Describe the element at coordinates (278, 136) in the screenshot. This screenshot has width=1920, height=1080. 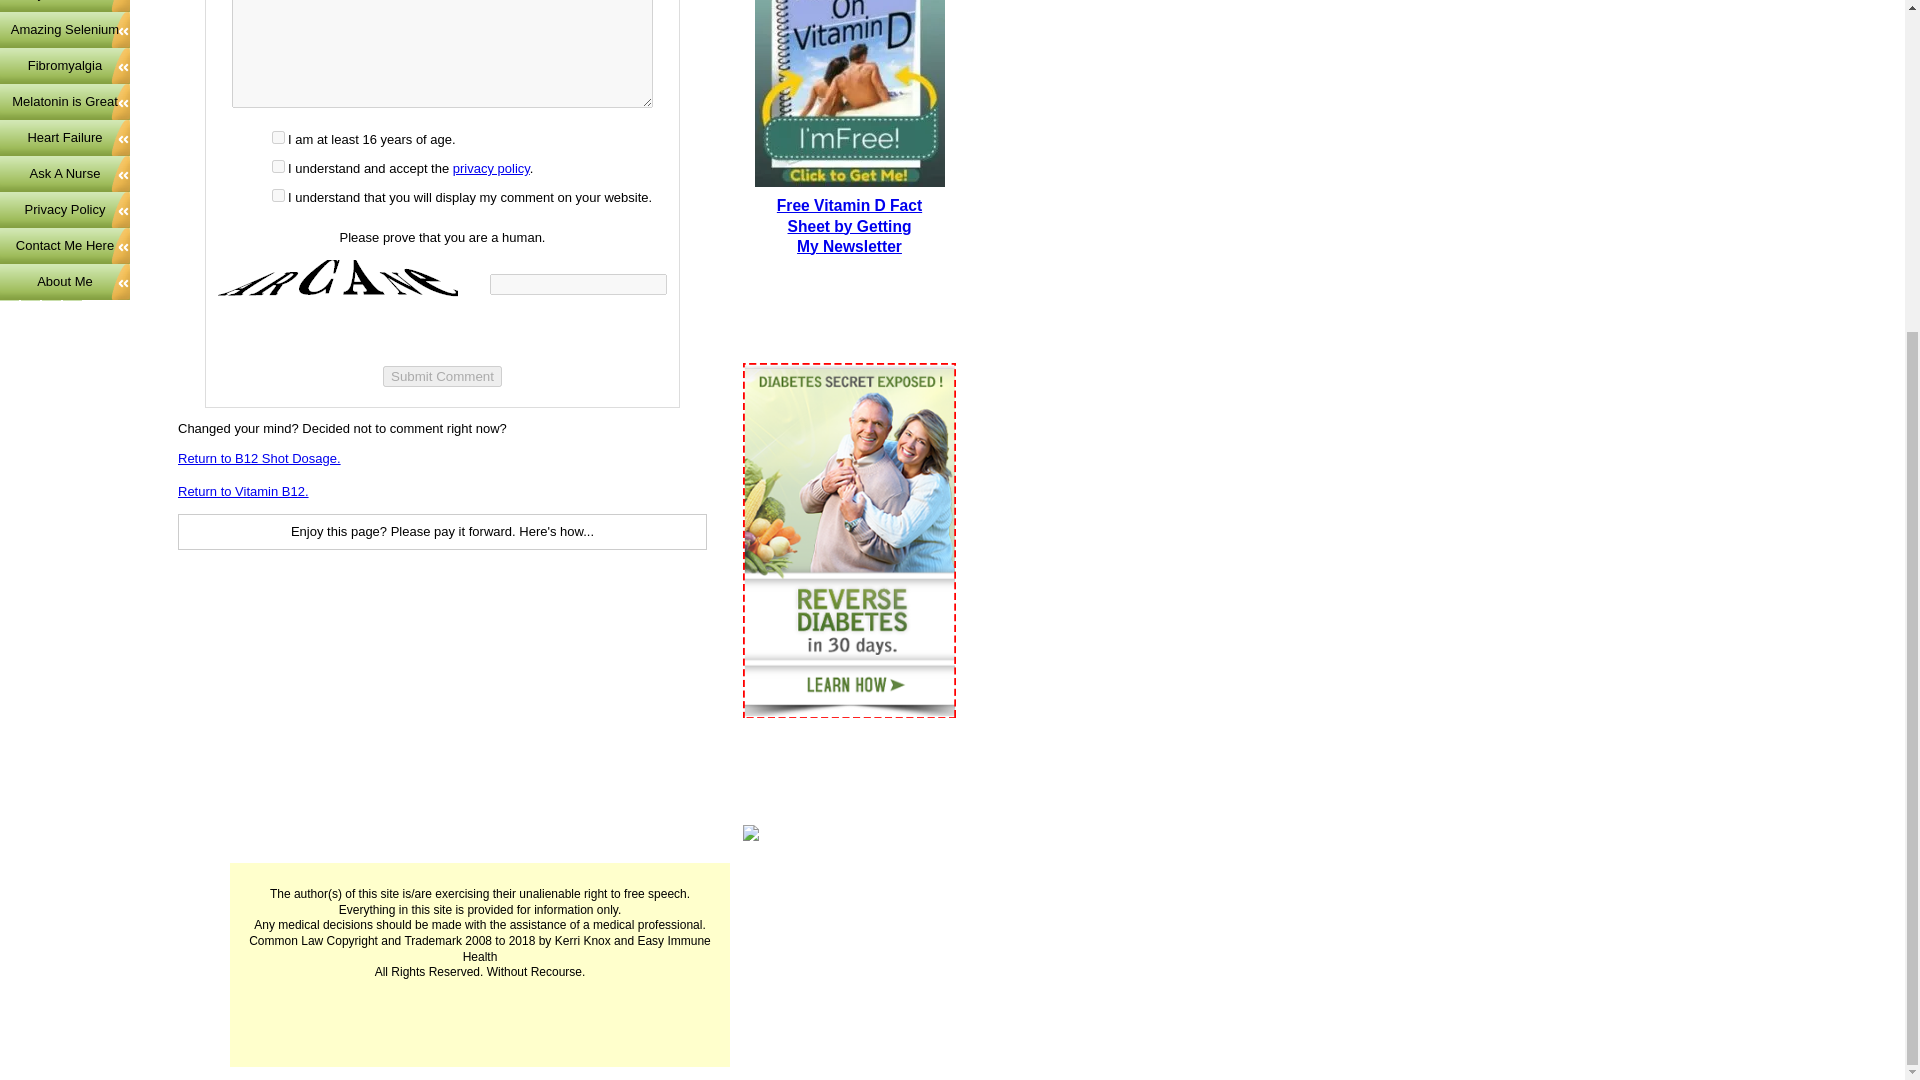
I see `1` at that location.